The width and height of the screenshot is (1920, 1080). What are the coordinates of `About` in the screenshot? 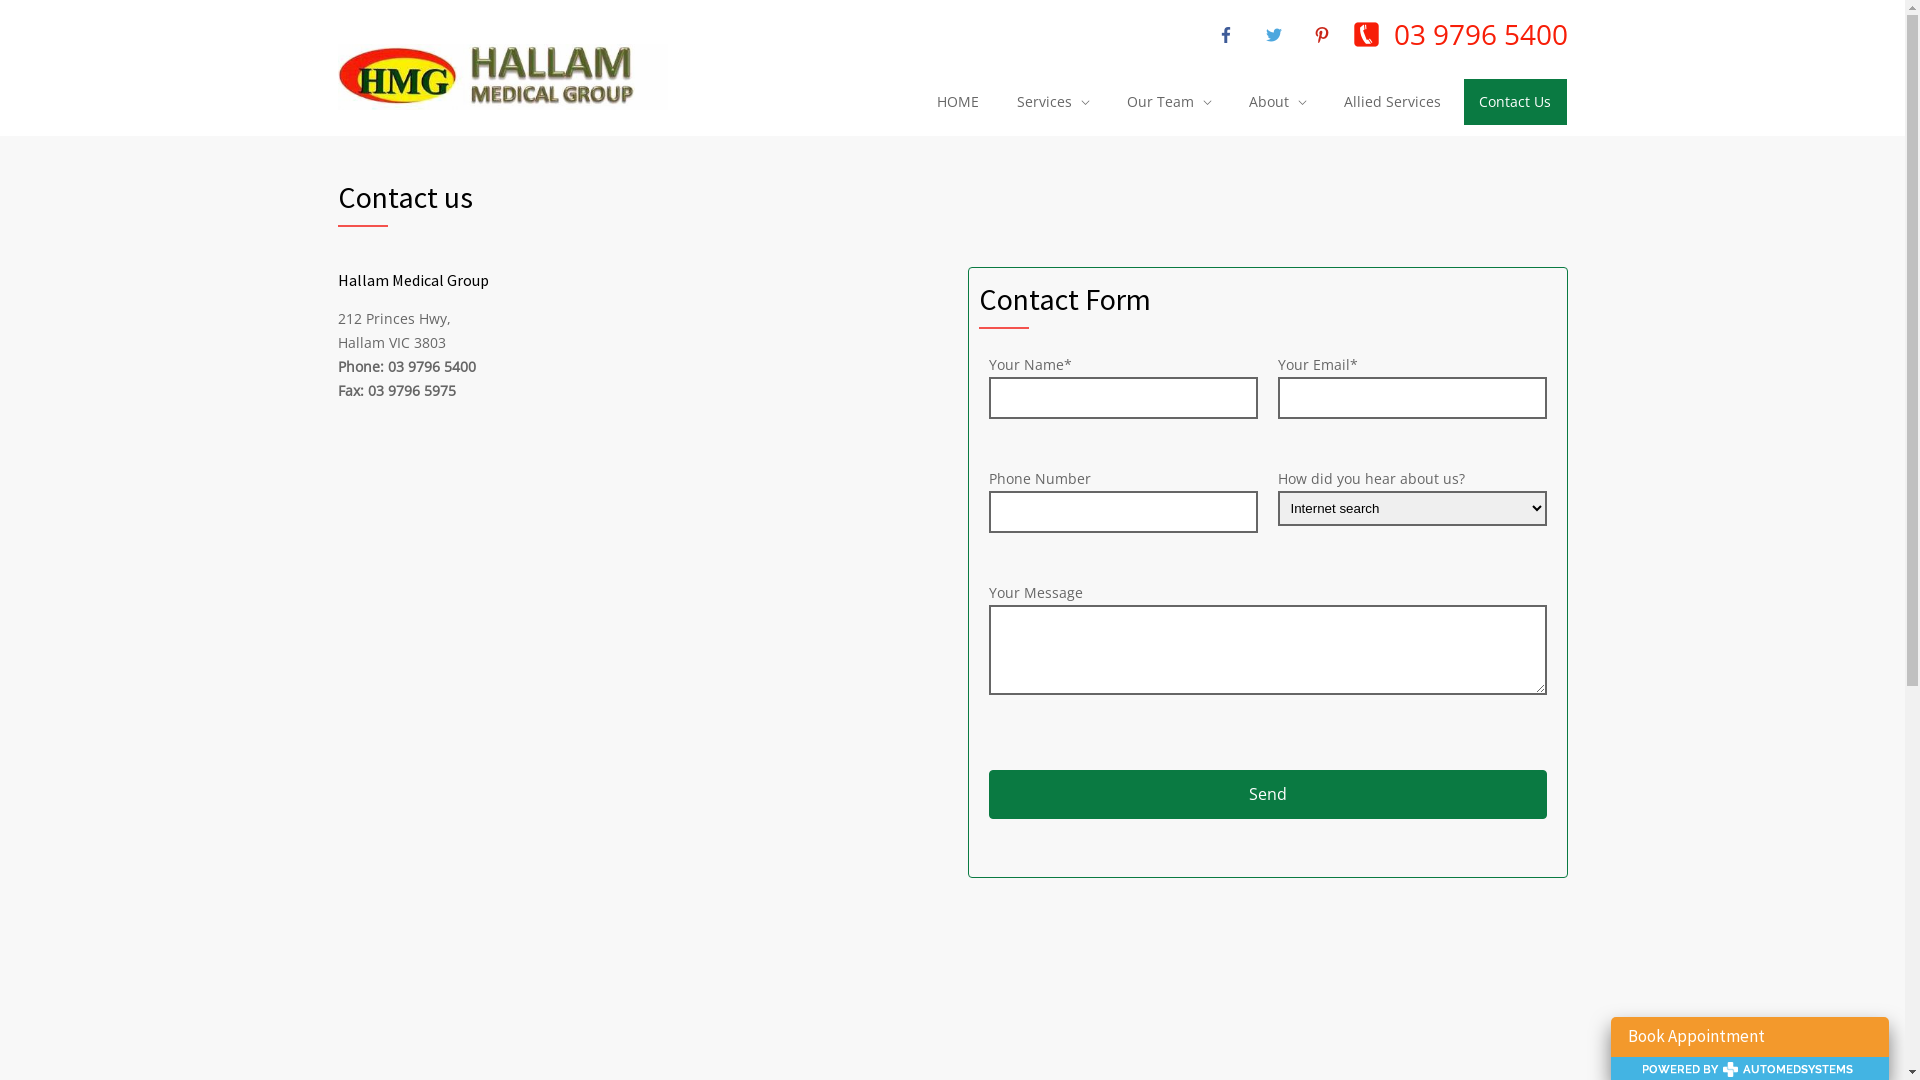 It's located at (1277, 102).